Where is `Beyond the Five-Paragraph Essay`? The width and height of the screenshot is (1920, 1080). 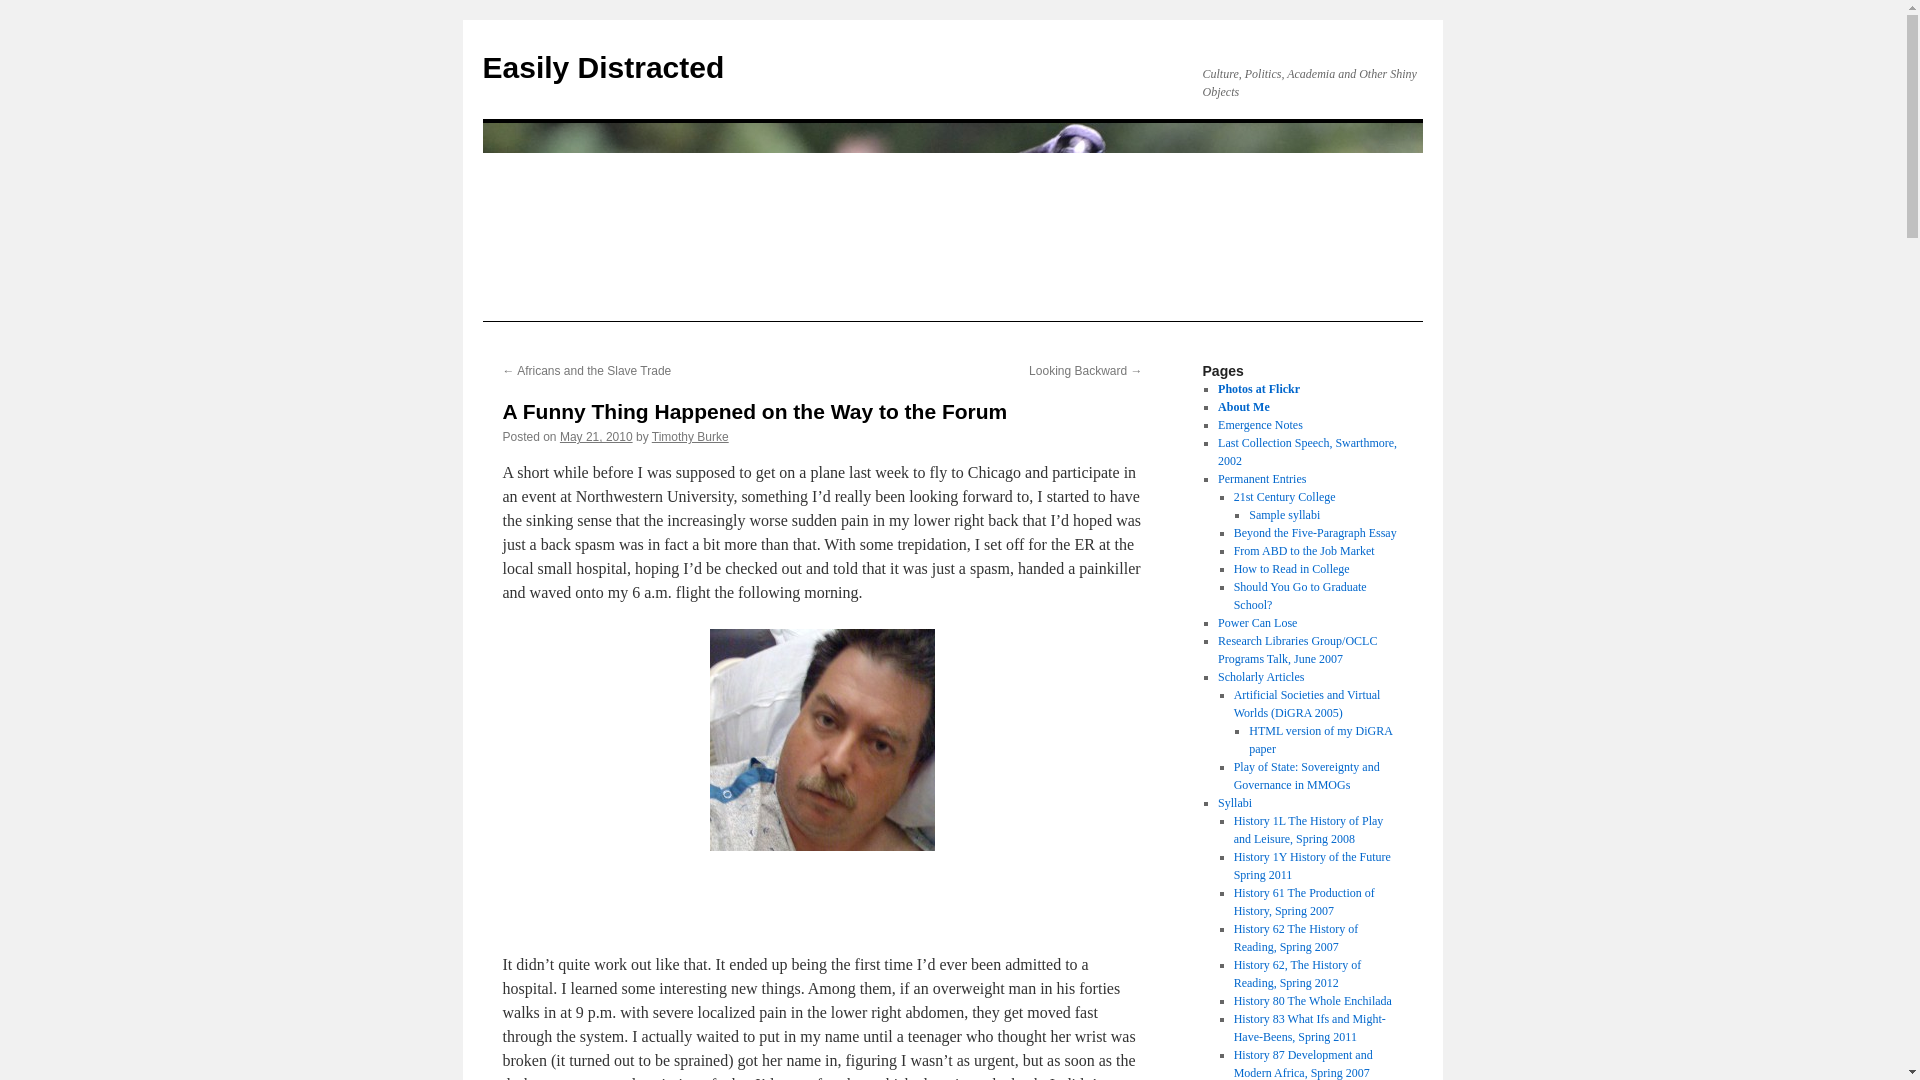 Beyond the Five-Paragraph Essay is located at coordinates (1316, 532).